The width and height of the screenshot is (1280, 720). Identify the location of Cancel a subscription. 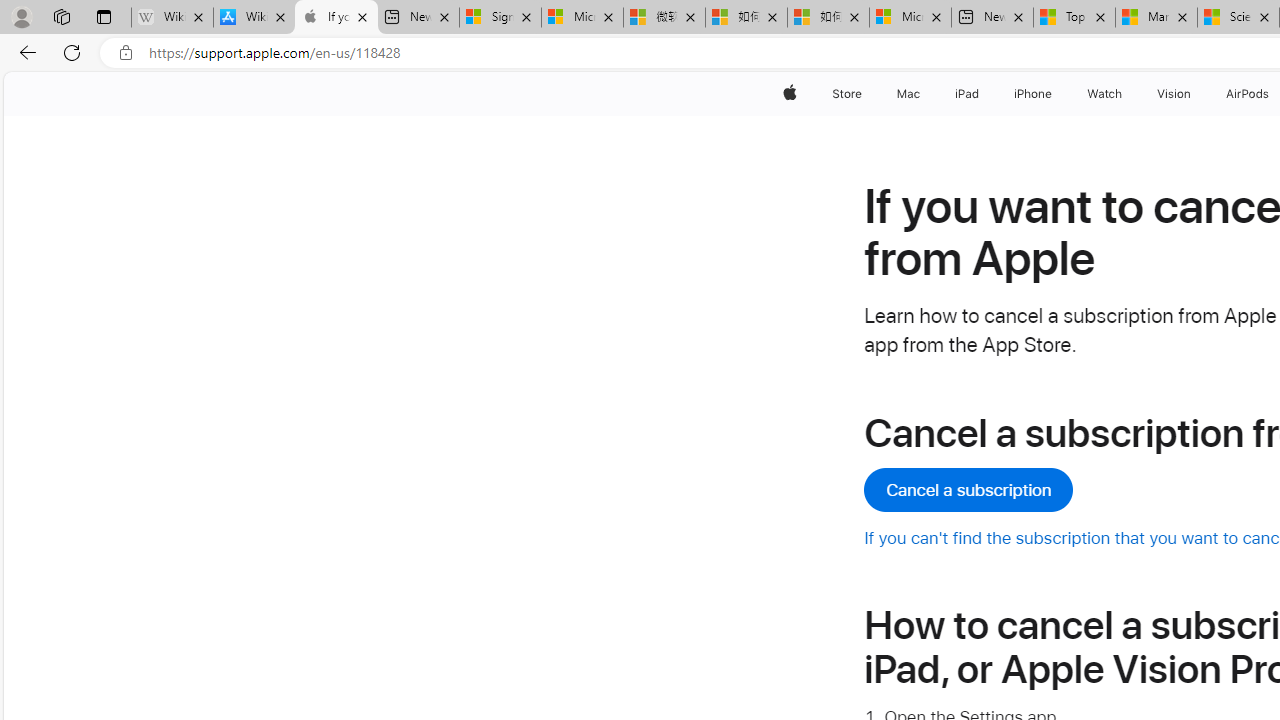
(968, 490).